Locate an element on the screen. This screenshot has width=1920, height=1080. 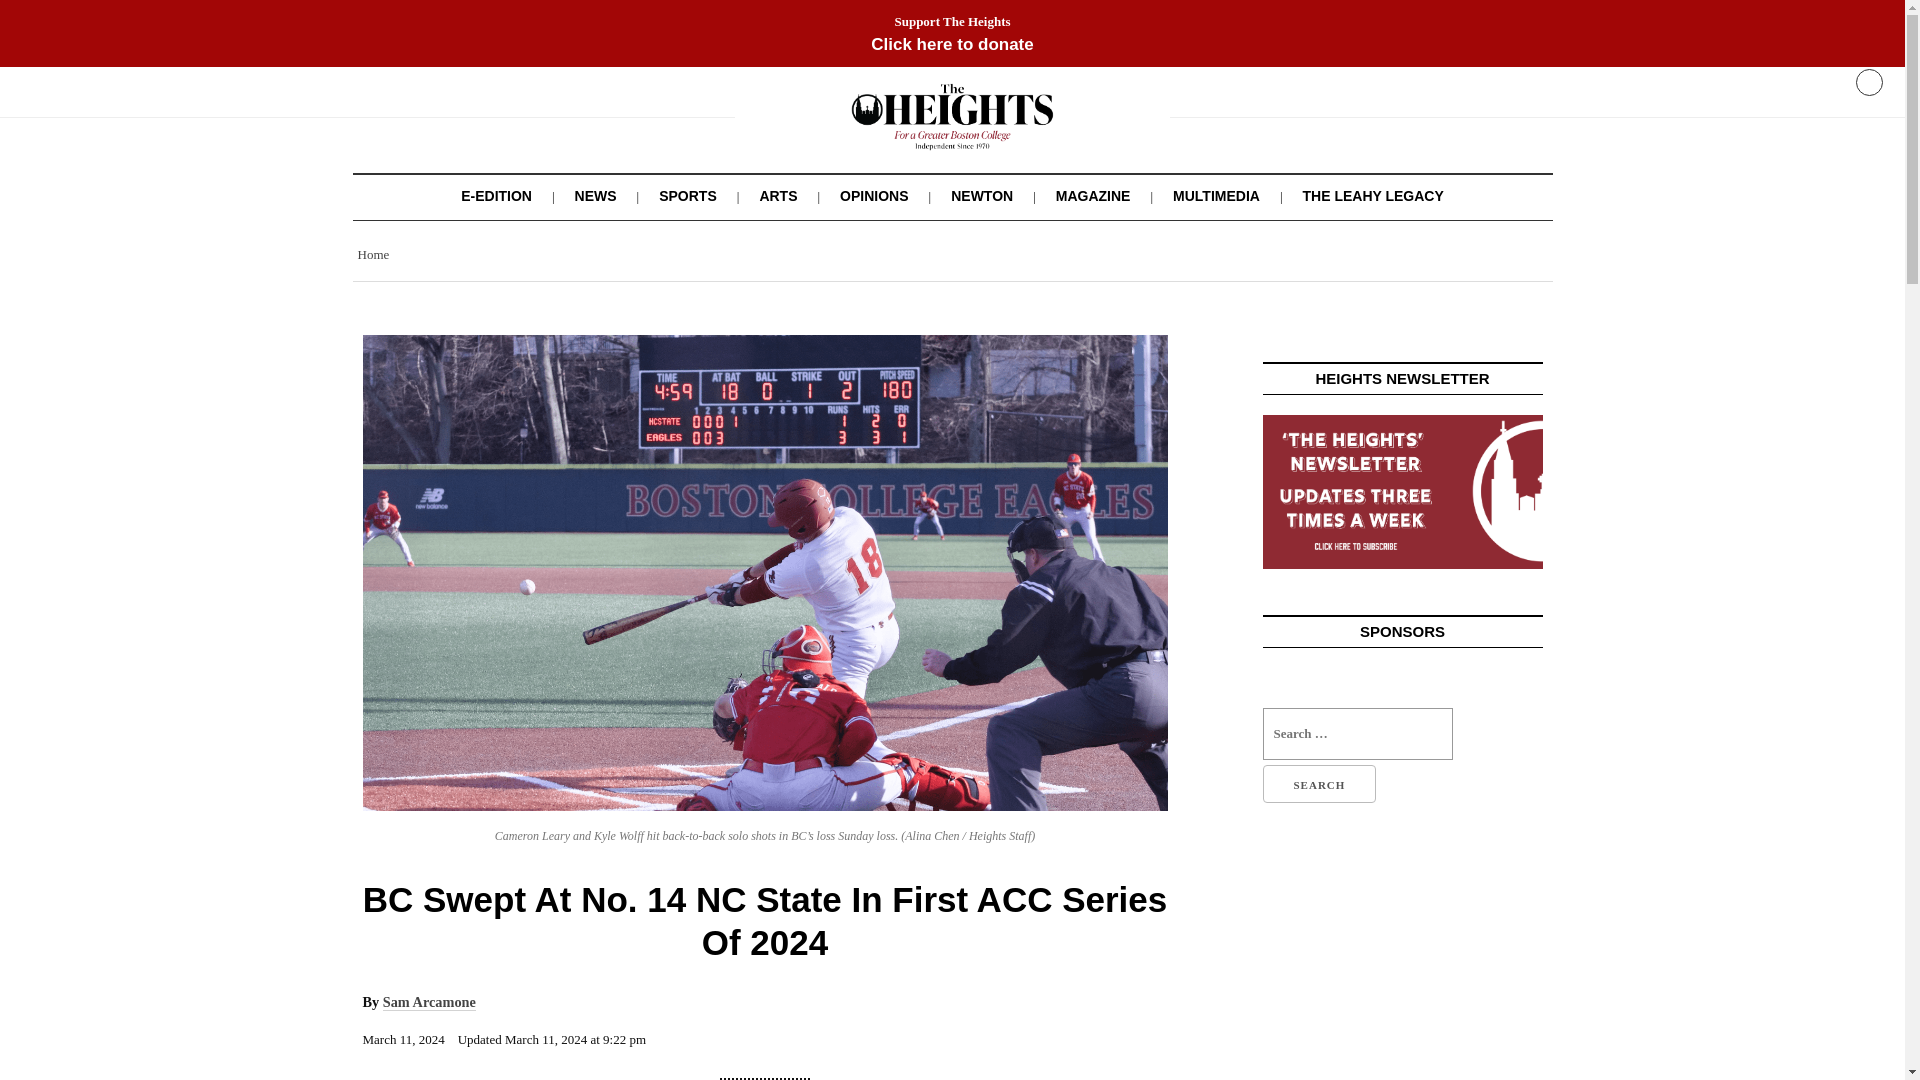
MAGAZINE is located at coordinates (1093, 196).